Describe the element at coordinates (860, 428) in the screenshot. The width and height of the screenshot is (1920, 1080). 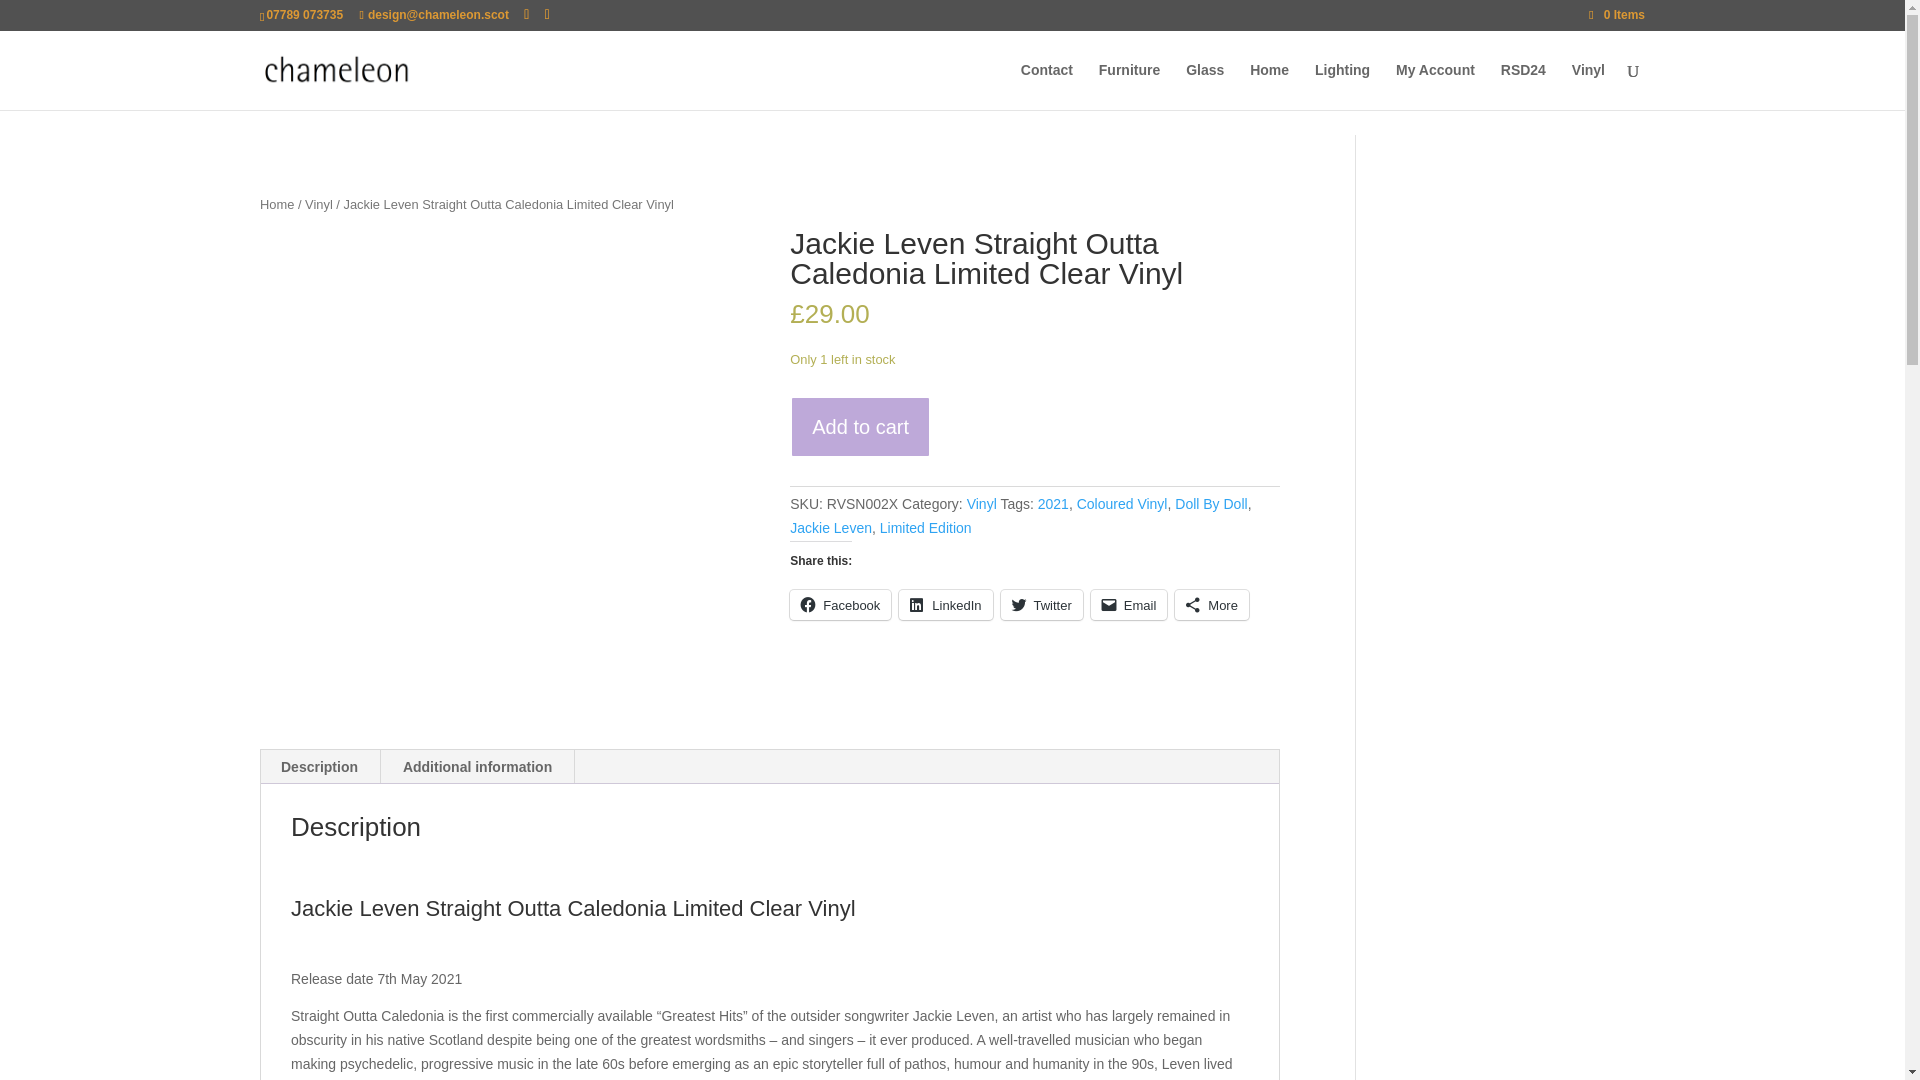
I see `Add to cart` at that location.